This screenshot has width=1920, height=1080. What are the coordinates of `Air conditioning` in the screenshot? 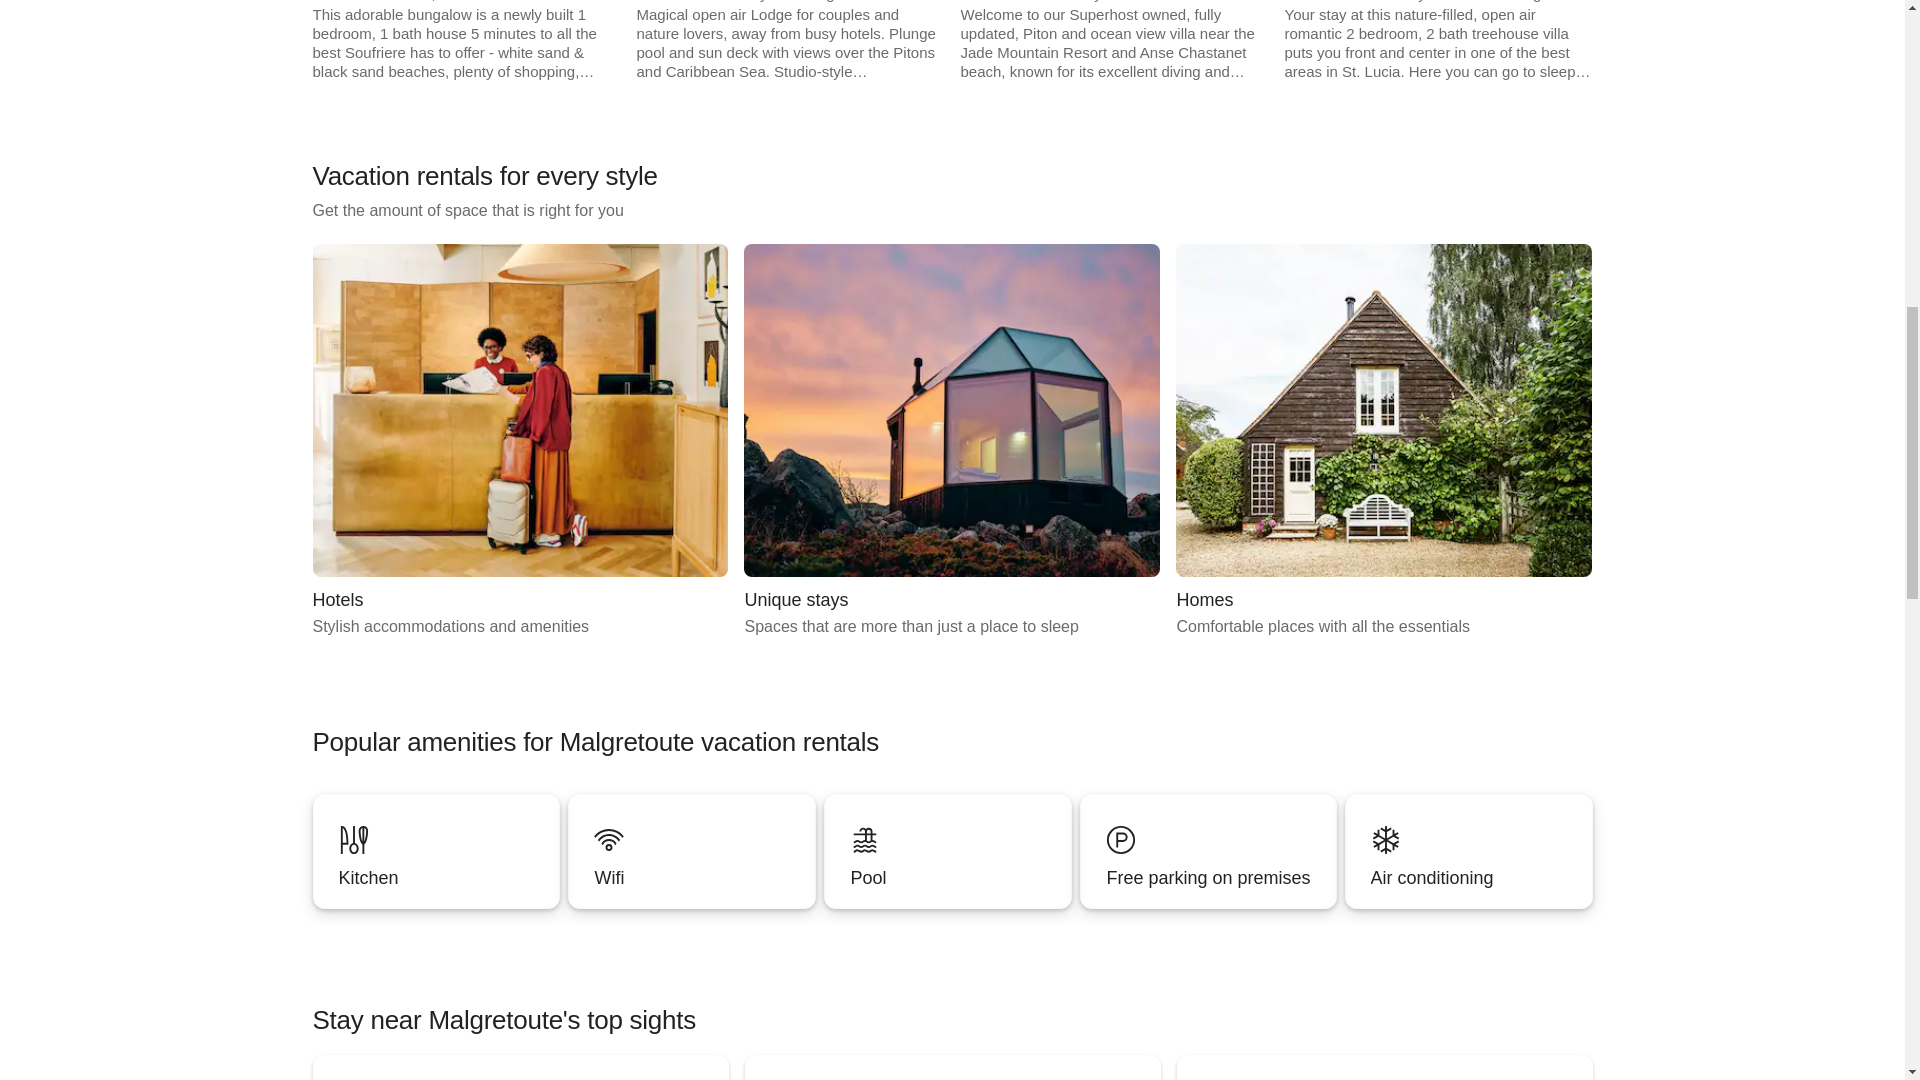 It's located at (948, 878).